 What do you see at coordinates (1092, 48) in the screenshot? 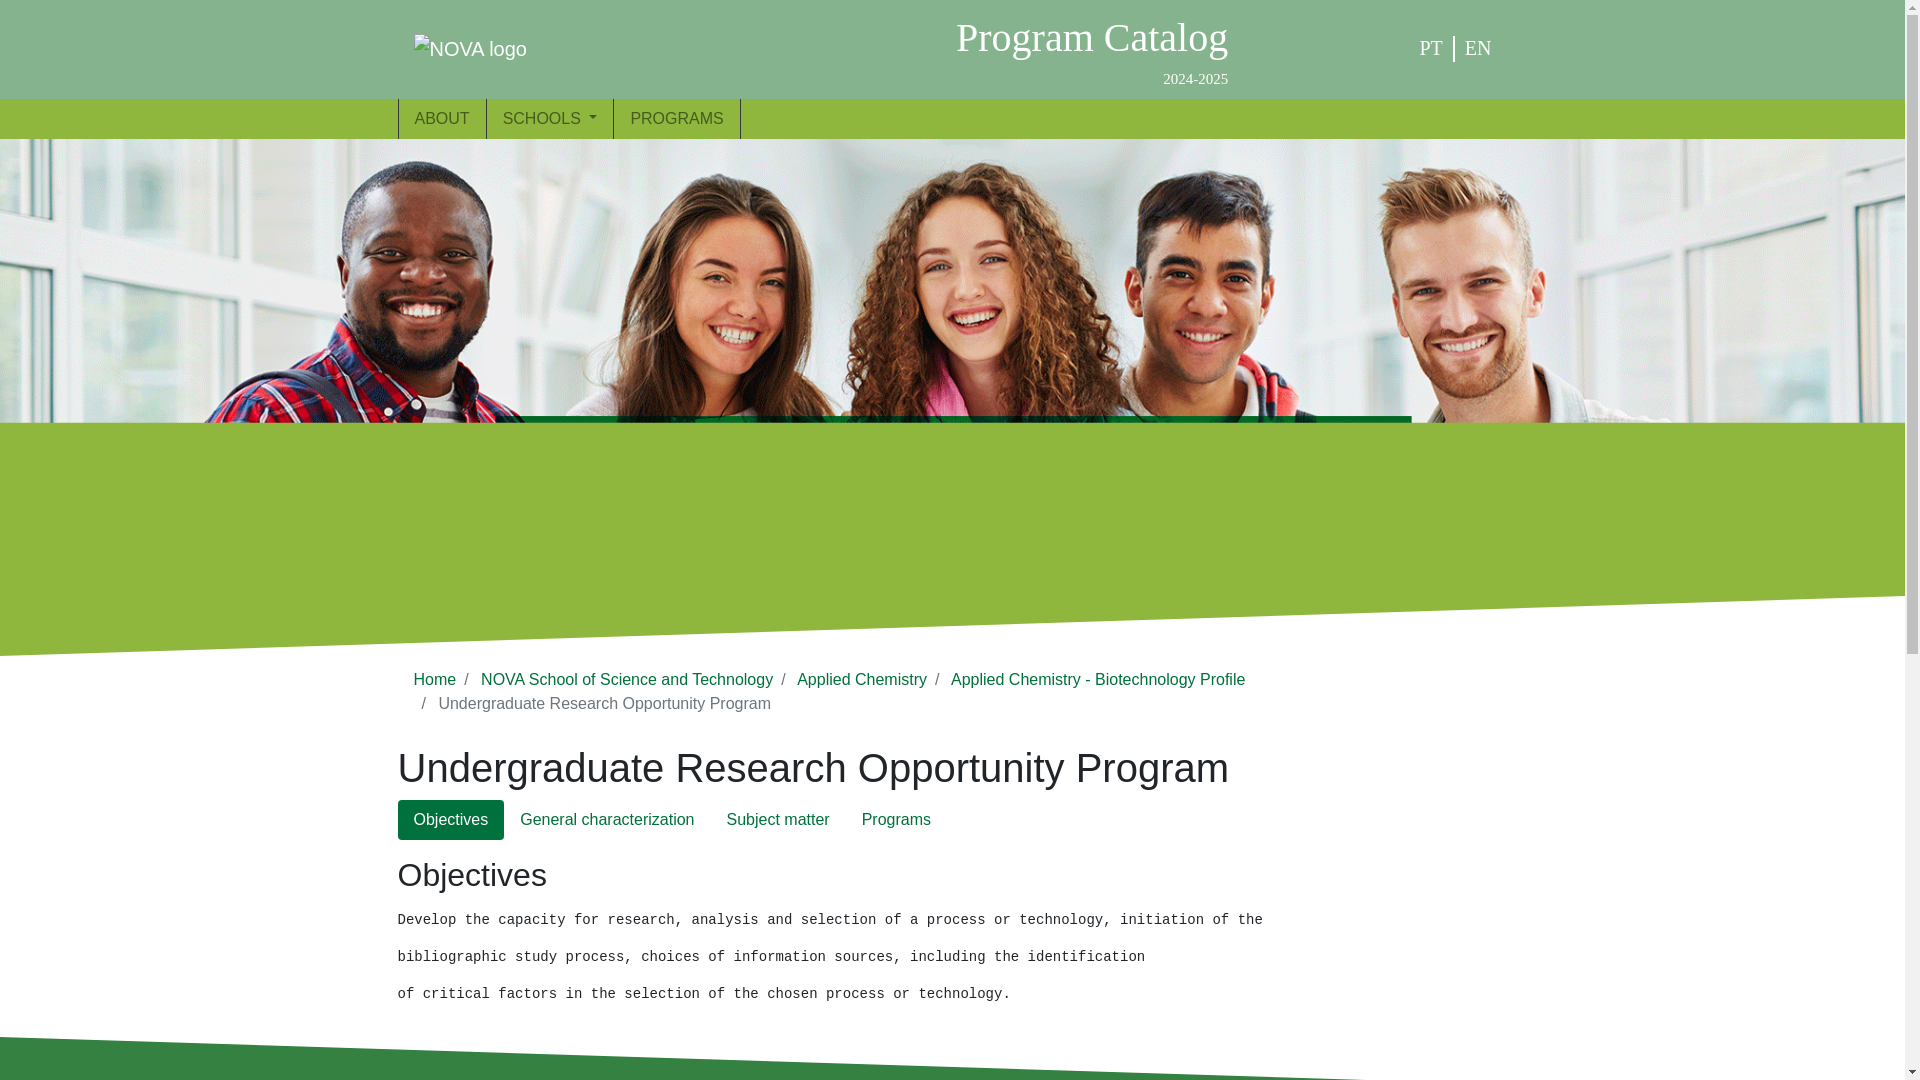
I see `Programs` at bounding box center [1092, 48].